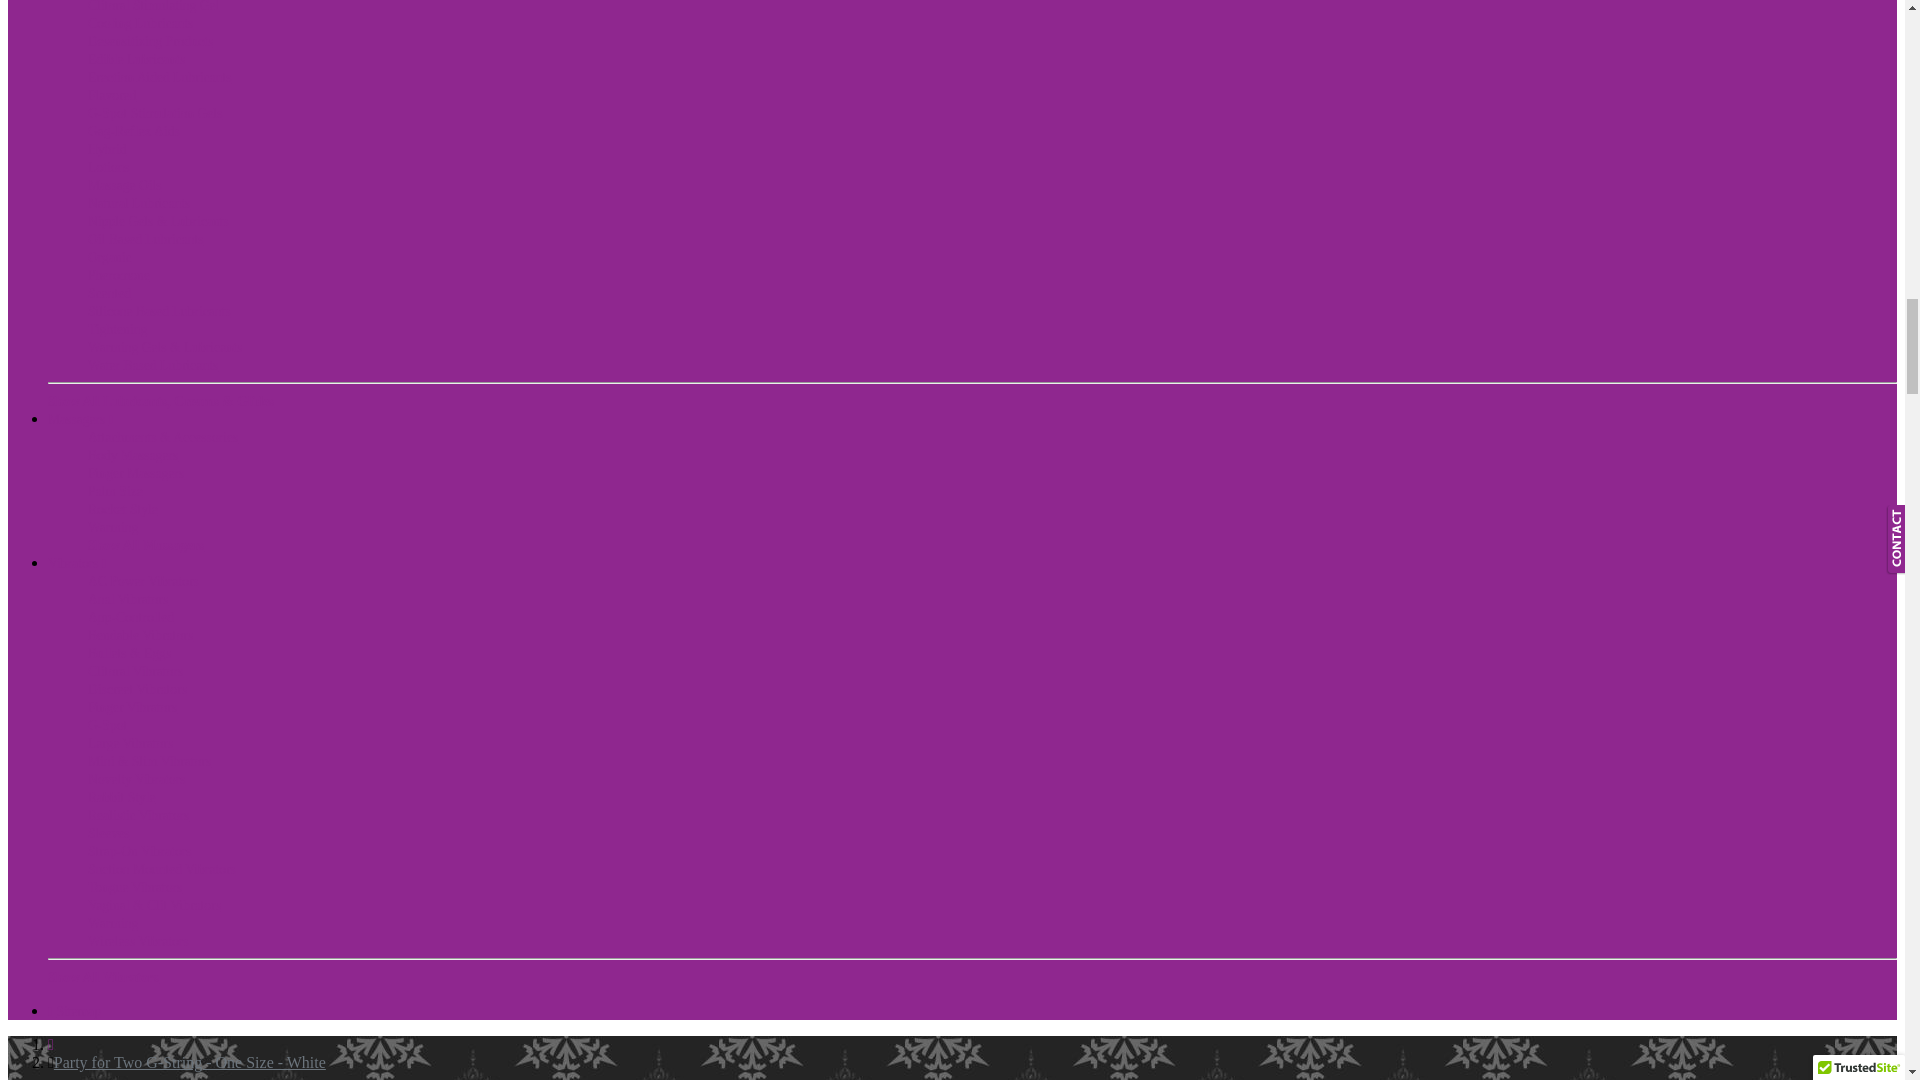 The image size is (1920, 1080). Describe the element at coordinates (74, 1012) in the screenshot. I see `Sitemap` at that location.